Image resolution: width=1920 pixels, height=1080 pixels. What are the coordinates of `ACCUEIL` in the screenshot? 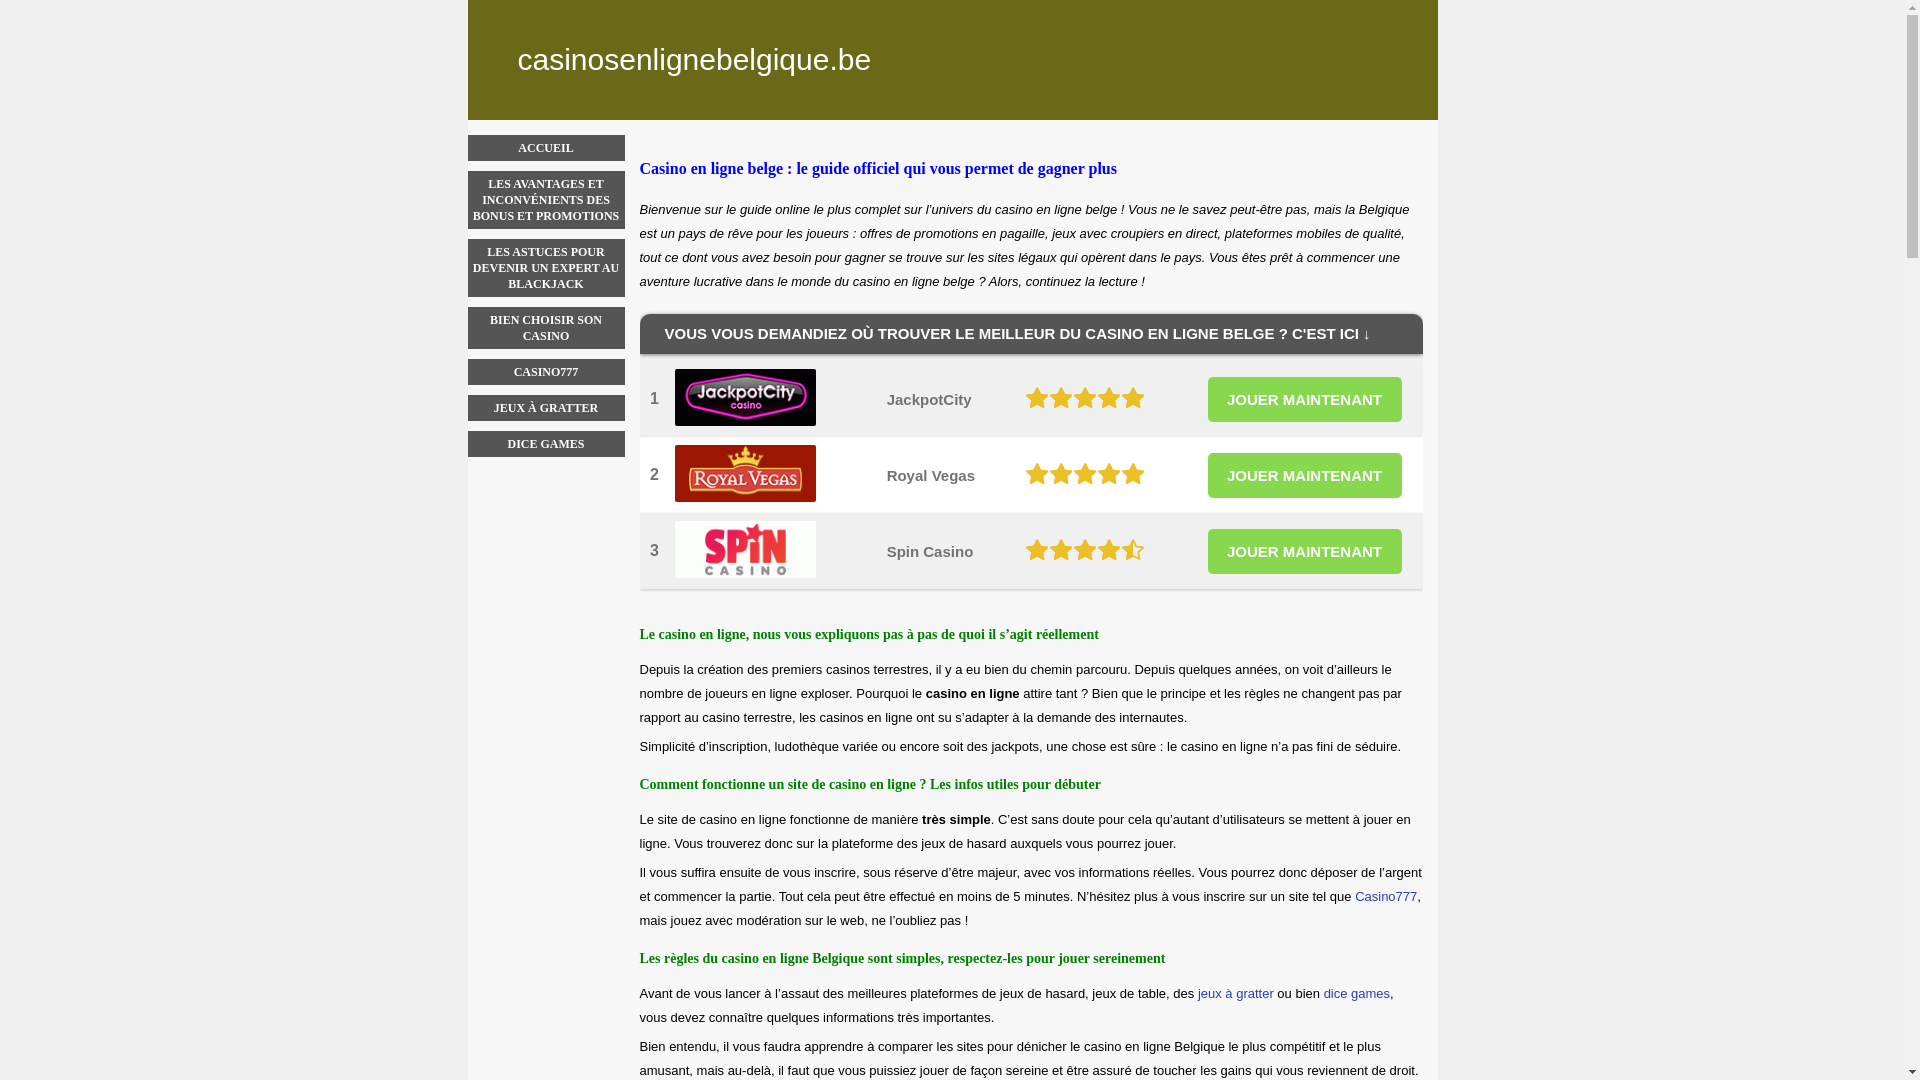 It's located at (546, 148).